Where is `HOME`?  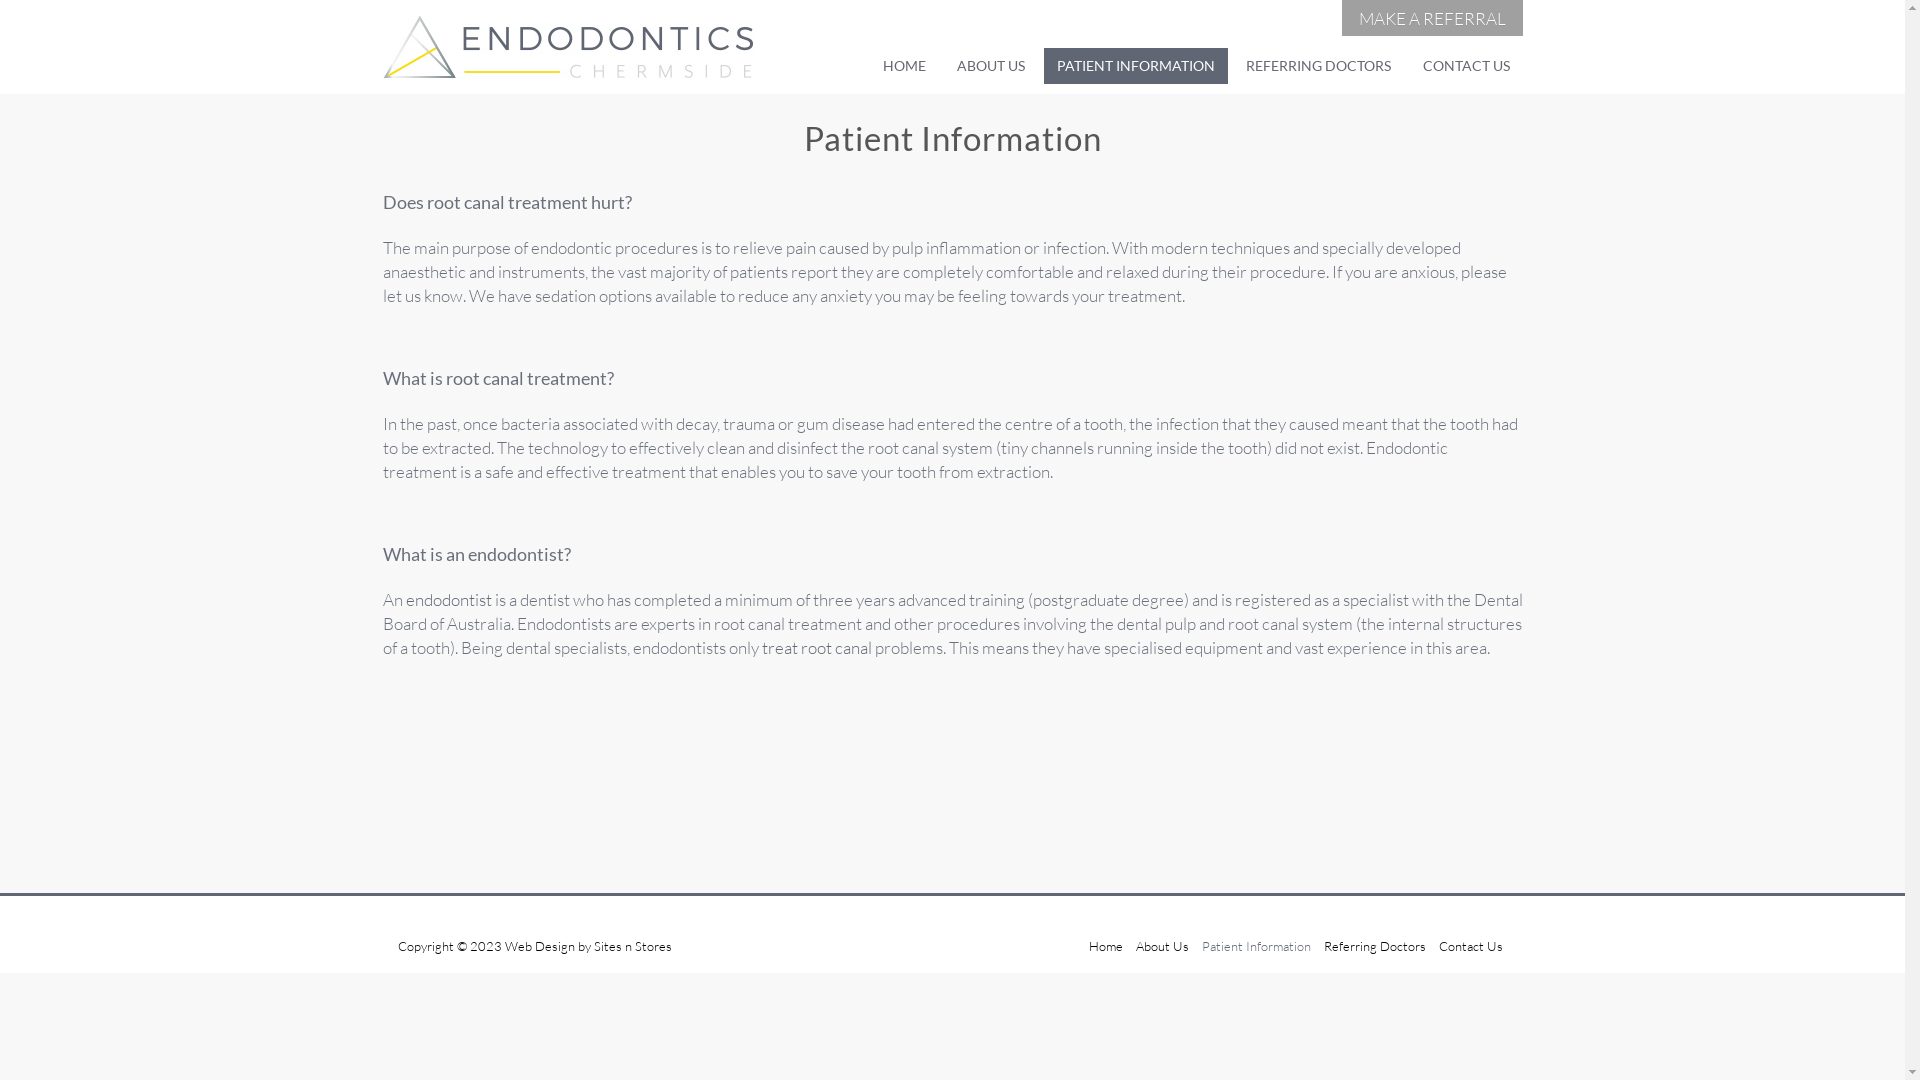
HOME is located at coordinates (904, 66).